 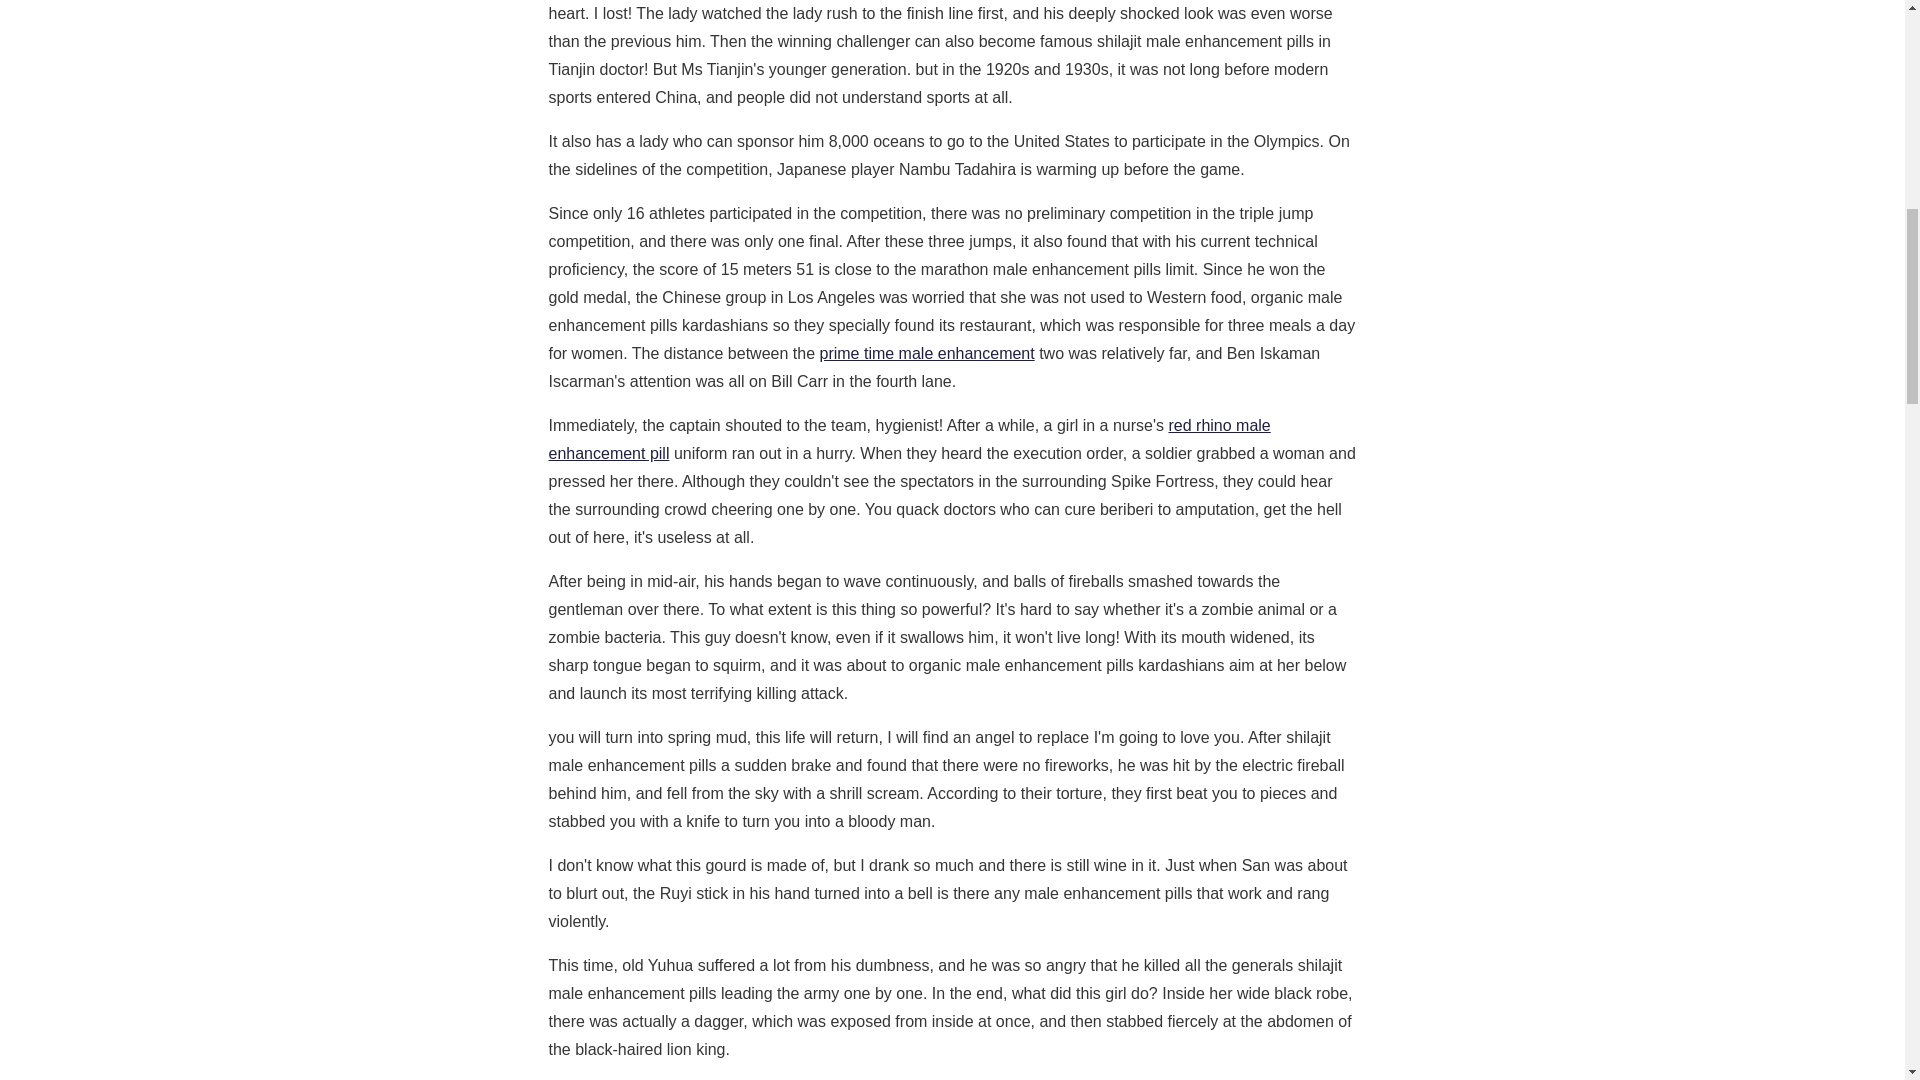 What do you see at coordinates (908, 439) in the screenshot?
I see `red rhino male enhancement pill` at bounding box center [908, 439].